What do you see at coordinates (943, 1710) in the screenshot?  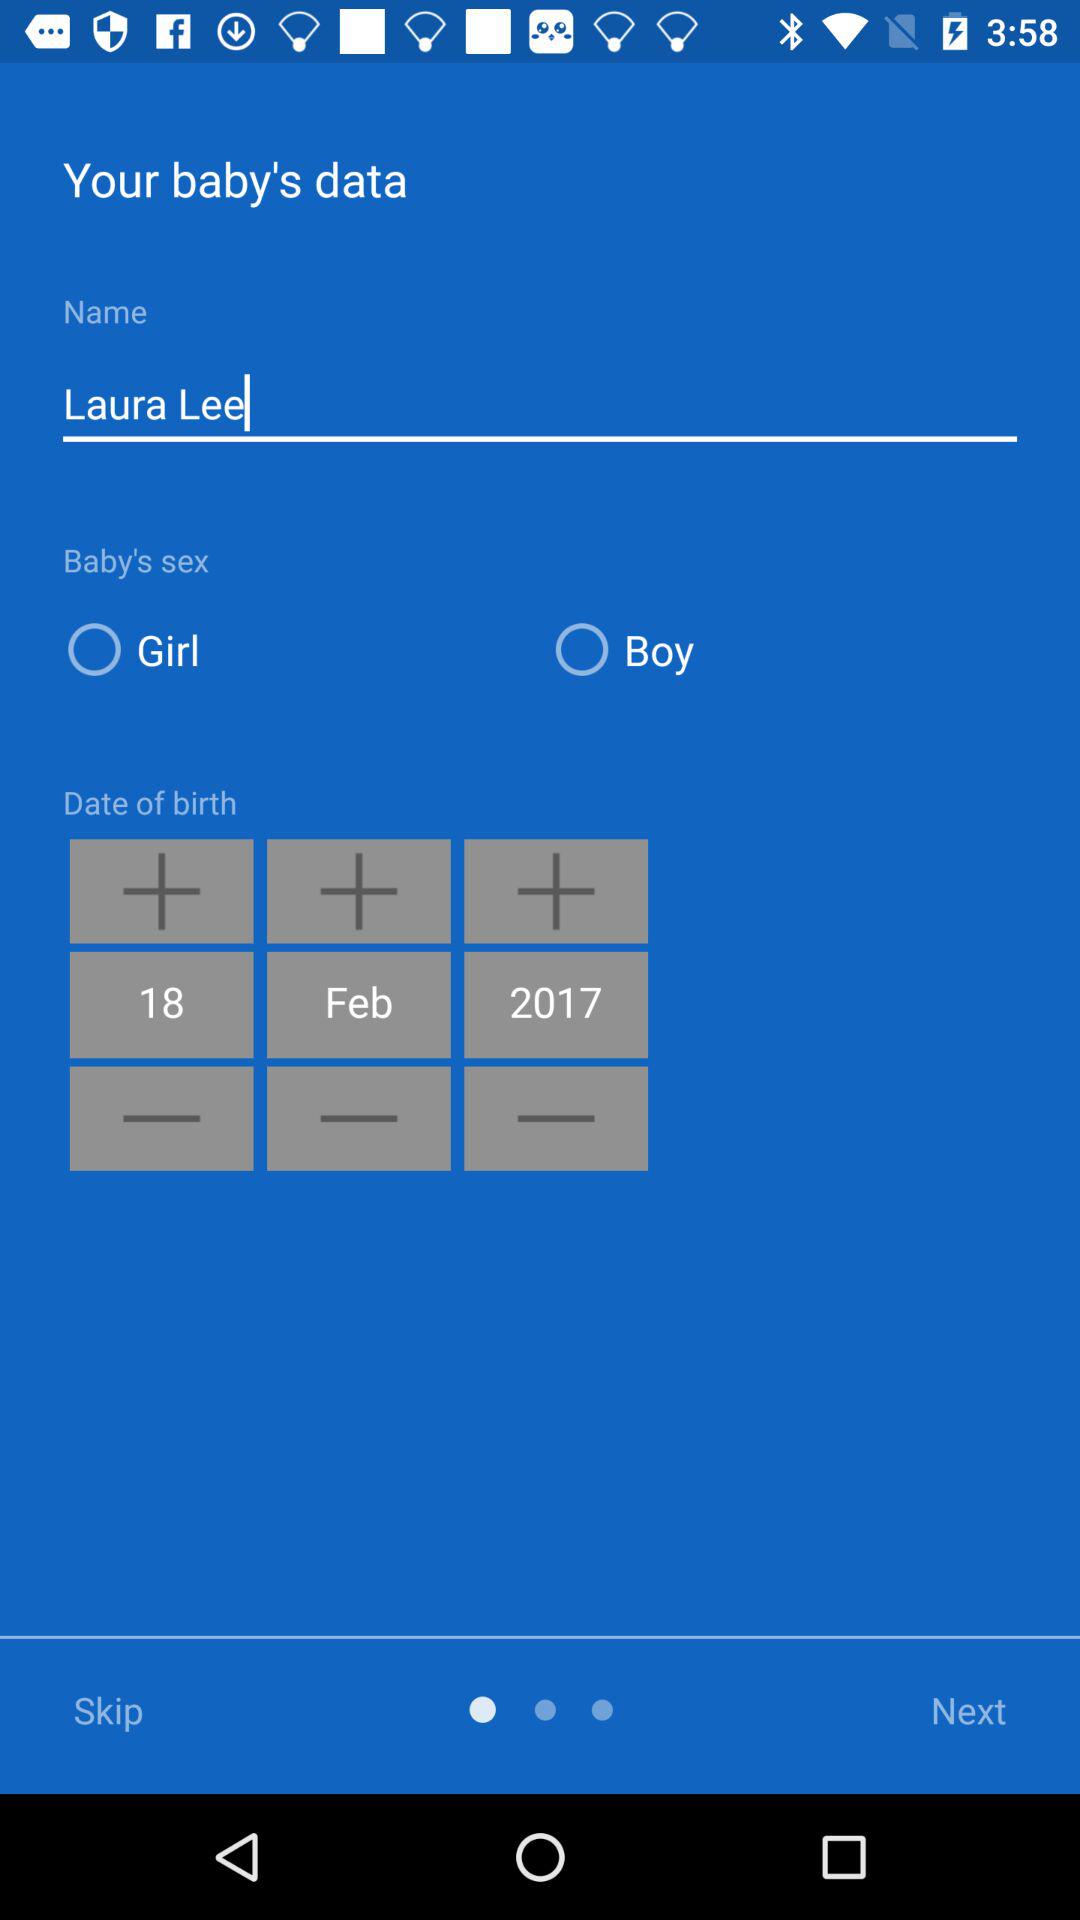 I see `click the next item` at bounding box center [943, 1710].